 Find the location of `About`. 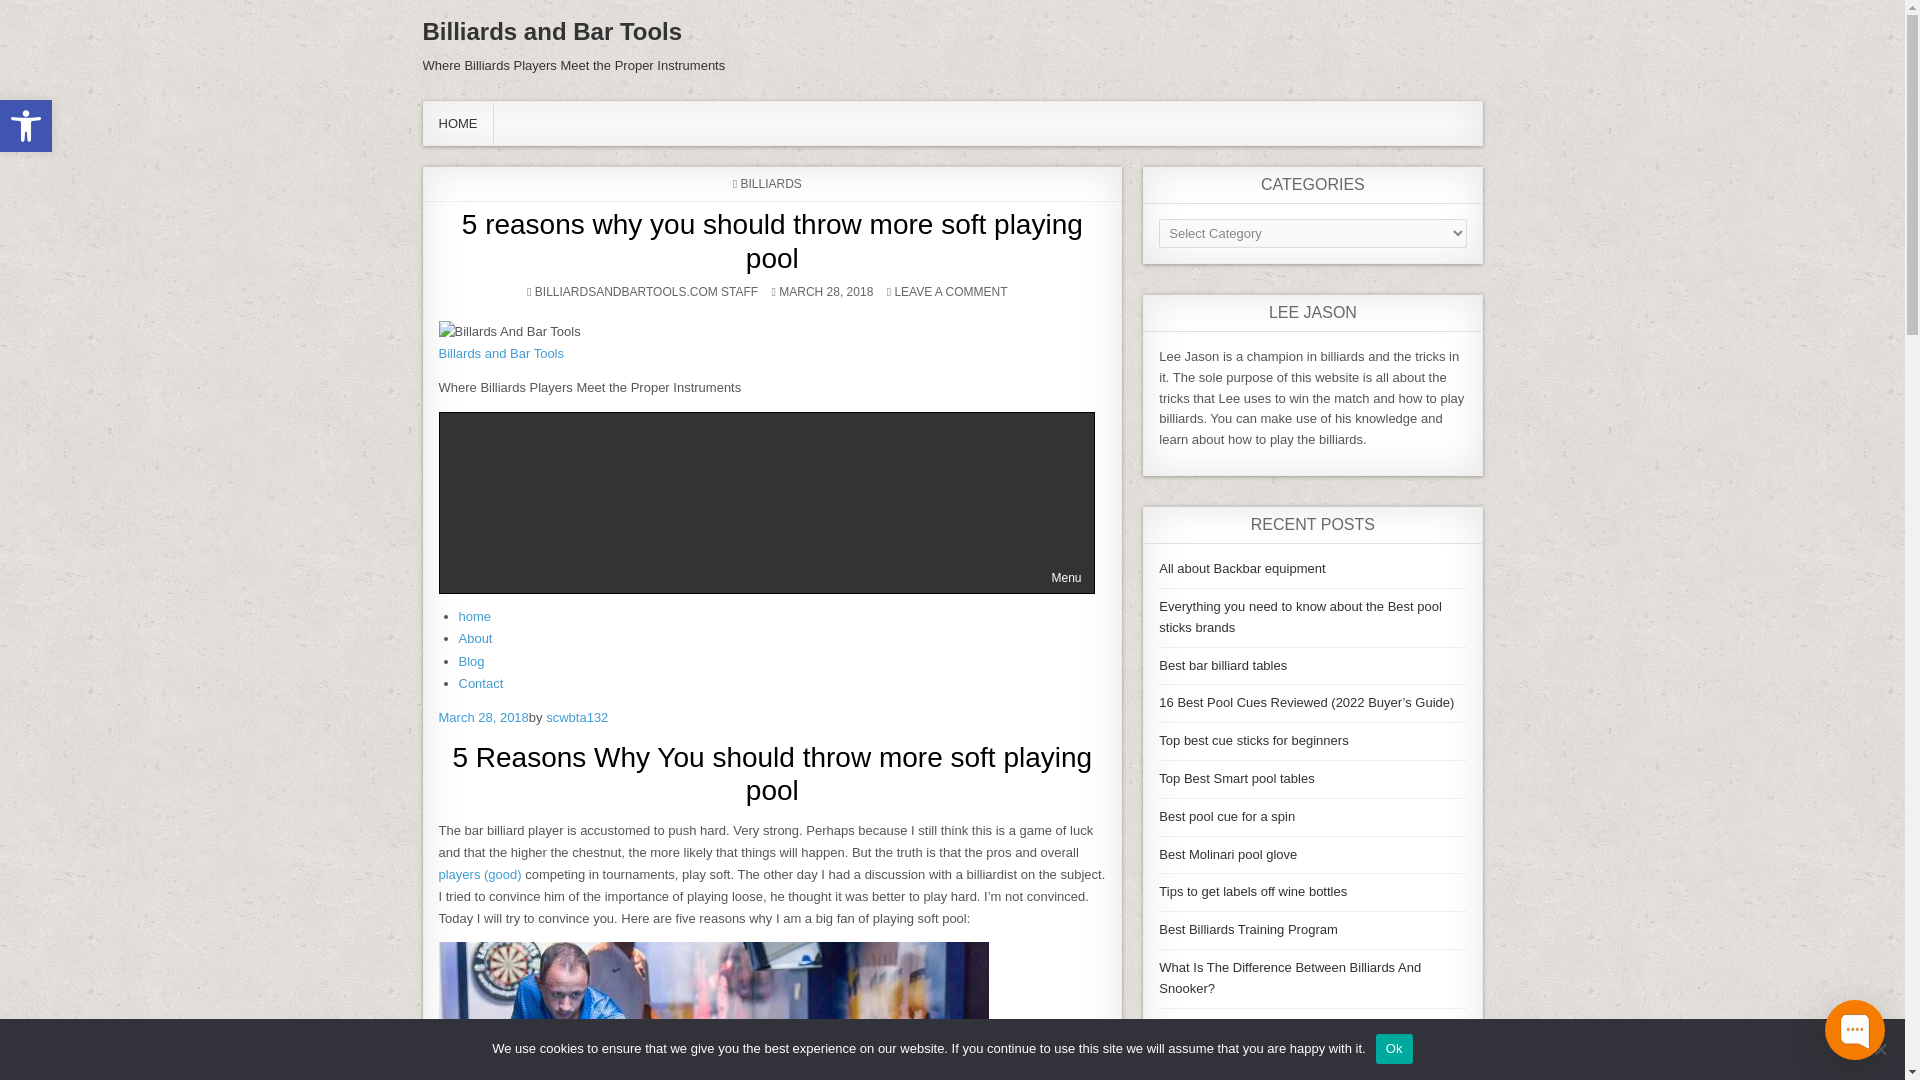

About is located at coordinates (26, 126).